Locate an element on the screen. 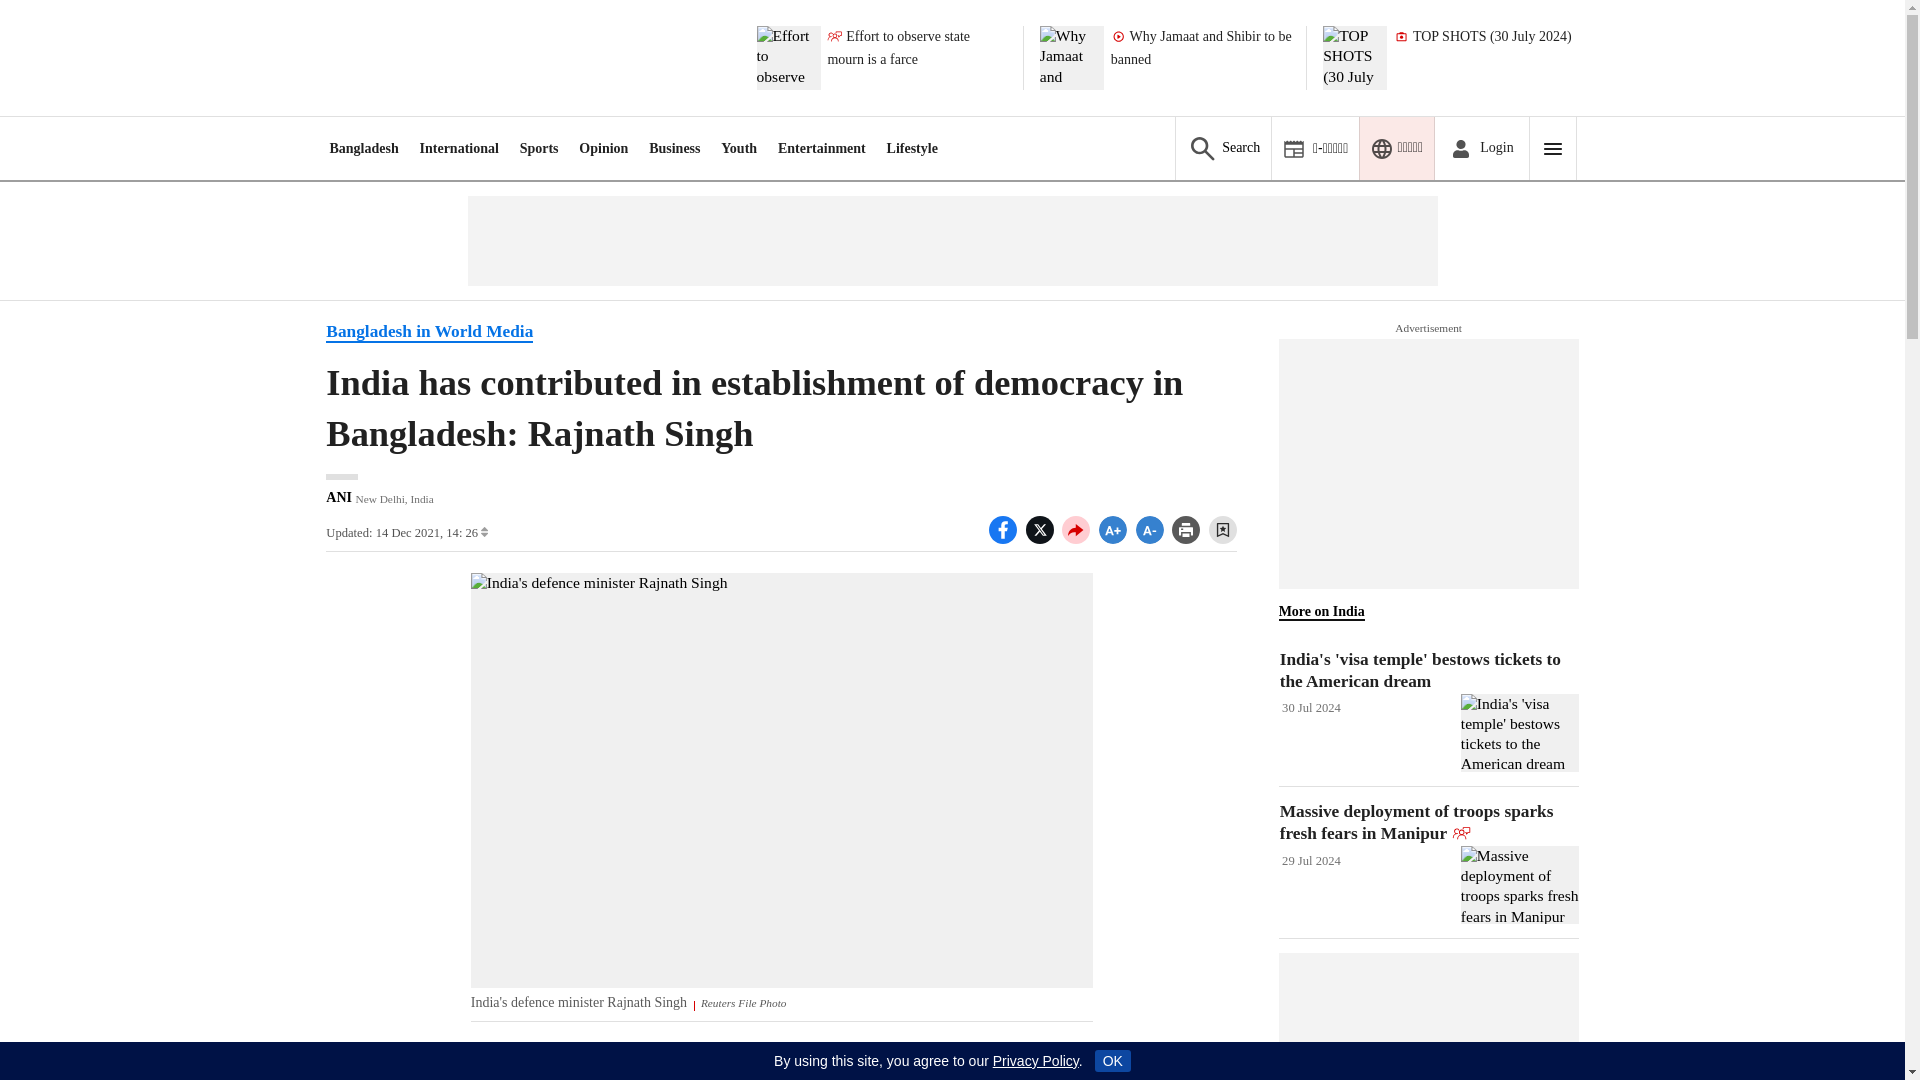  International is located at coordinates (460, 148).